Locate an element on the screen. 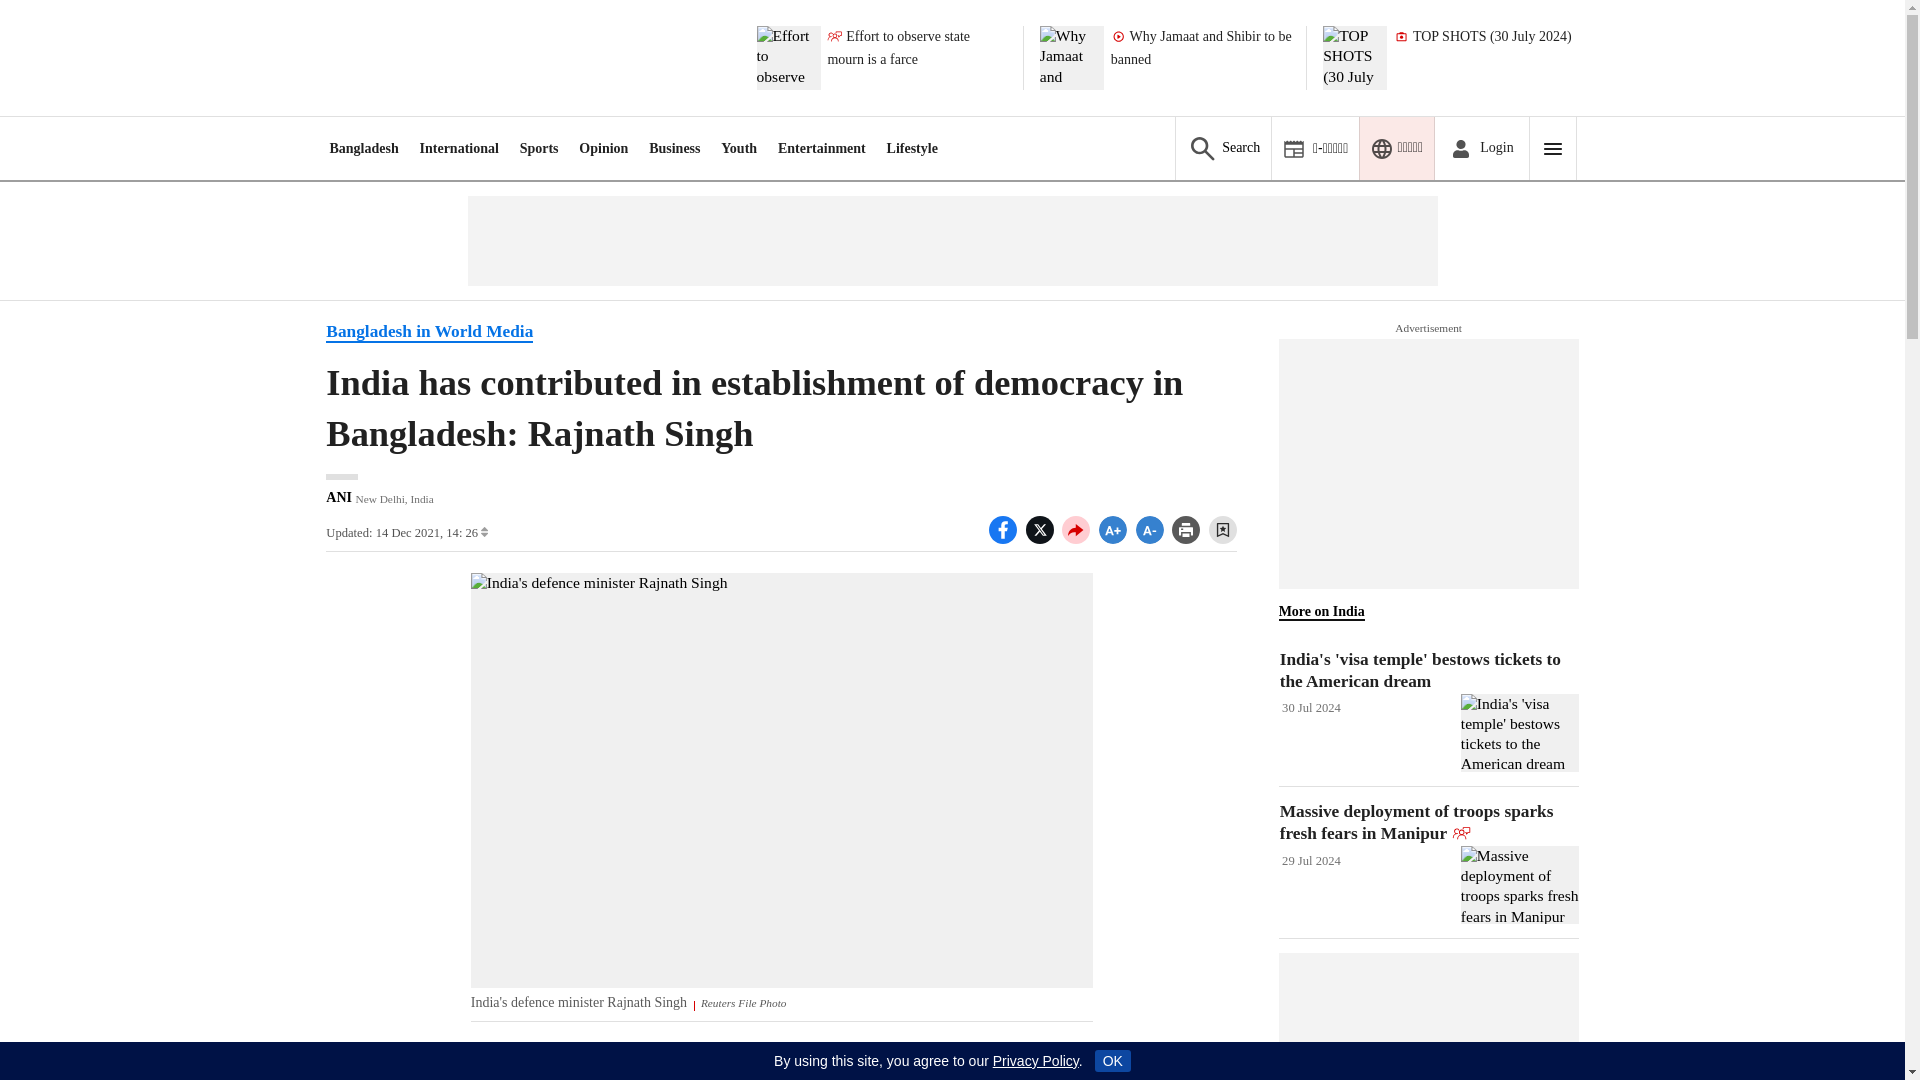  International is located at coordinates (460, 148).